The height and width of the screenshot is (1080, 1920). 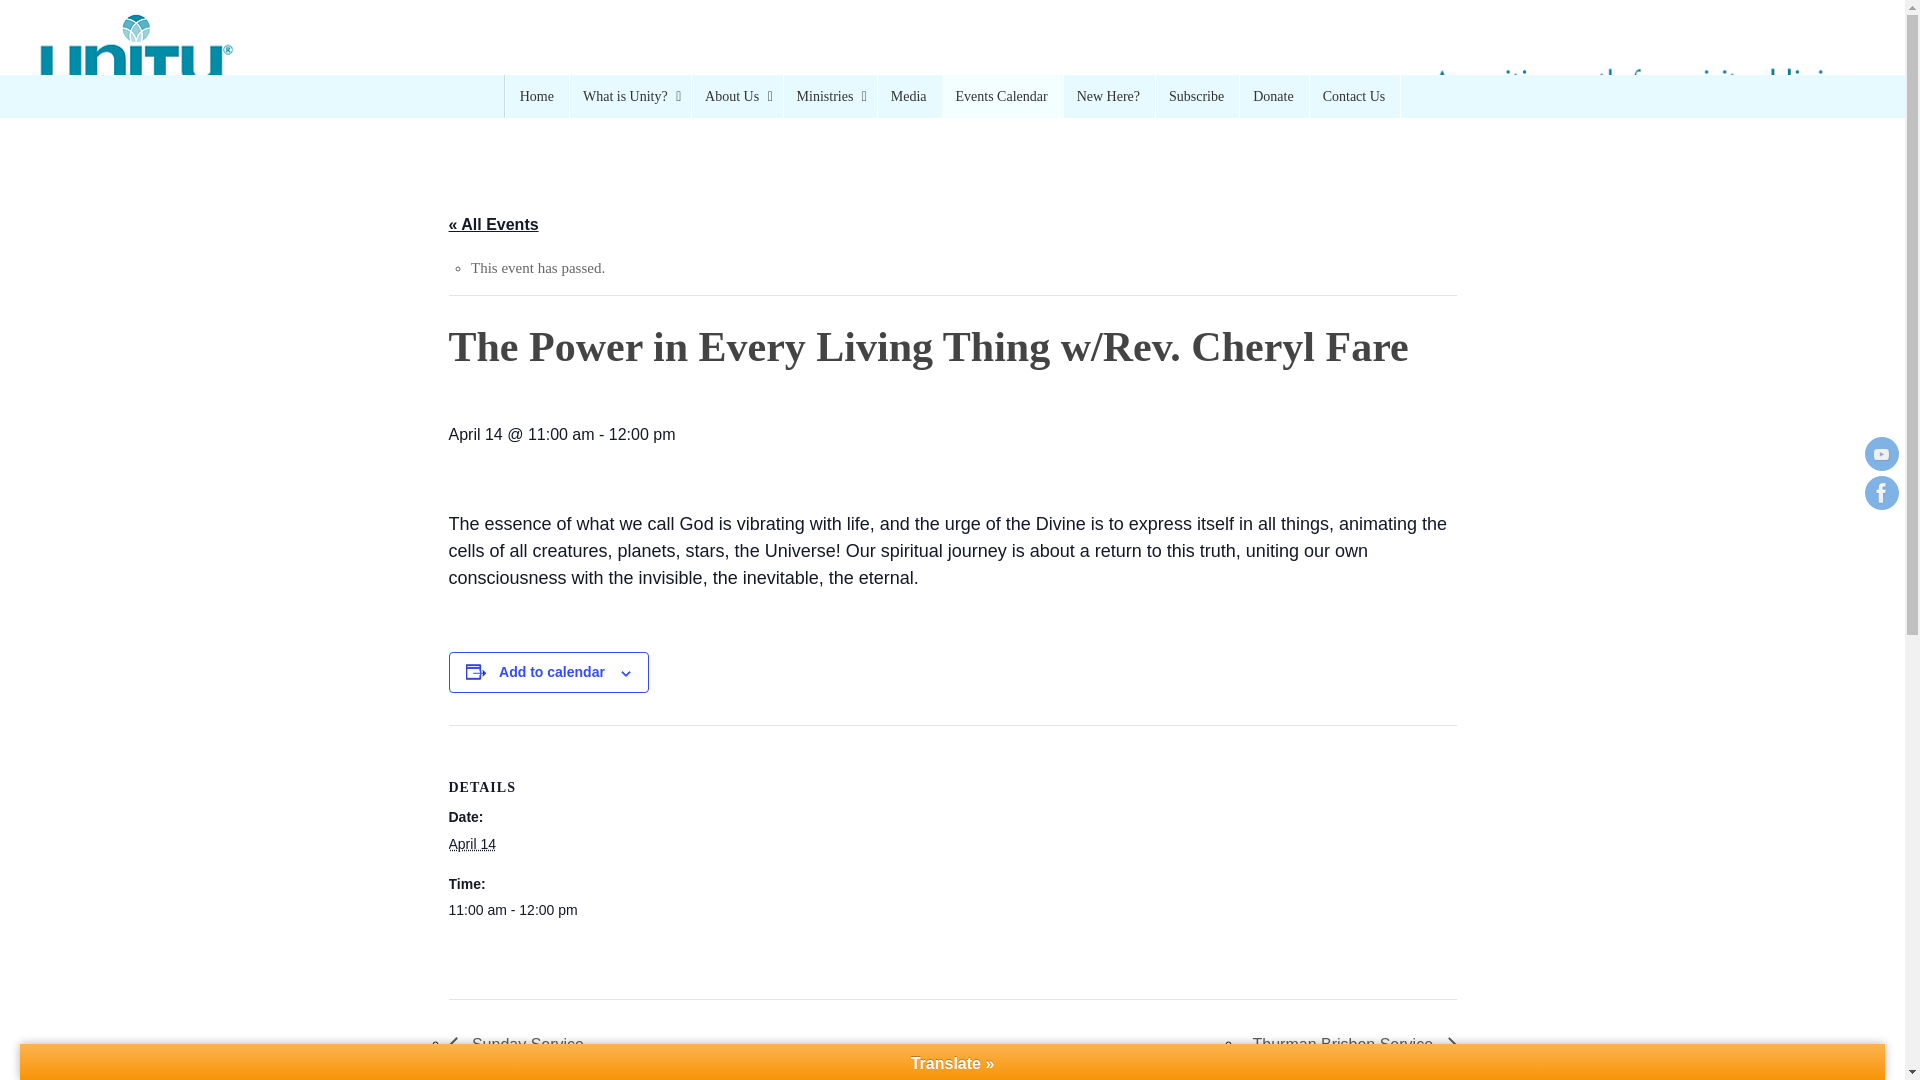 What do you see at coordinates (736, 96) in the screenshot?
I see `About Us` at bounding box center [736, 96].